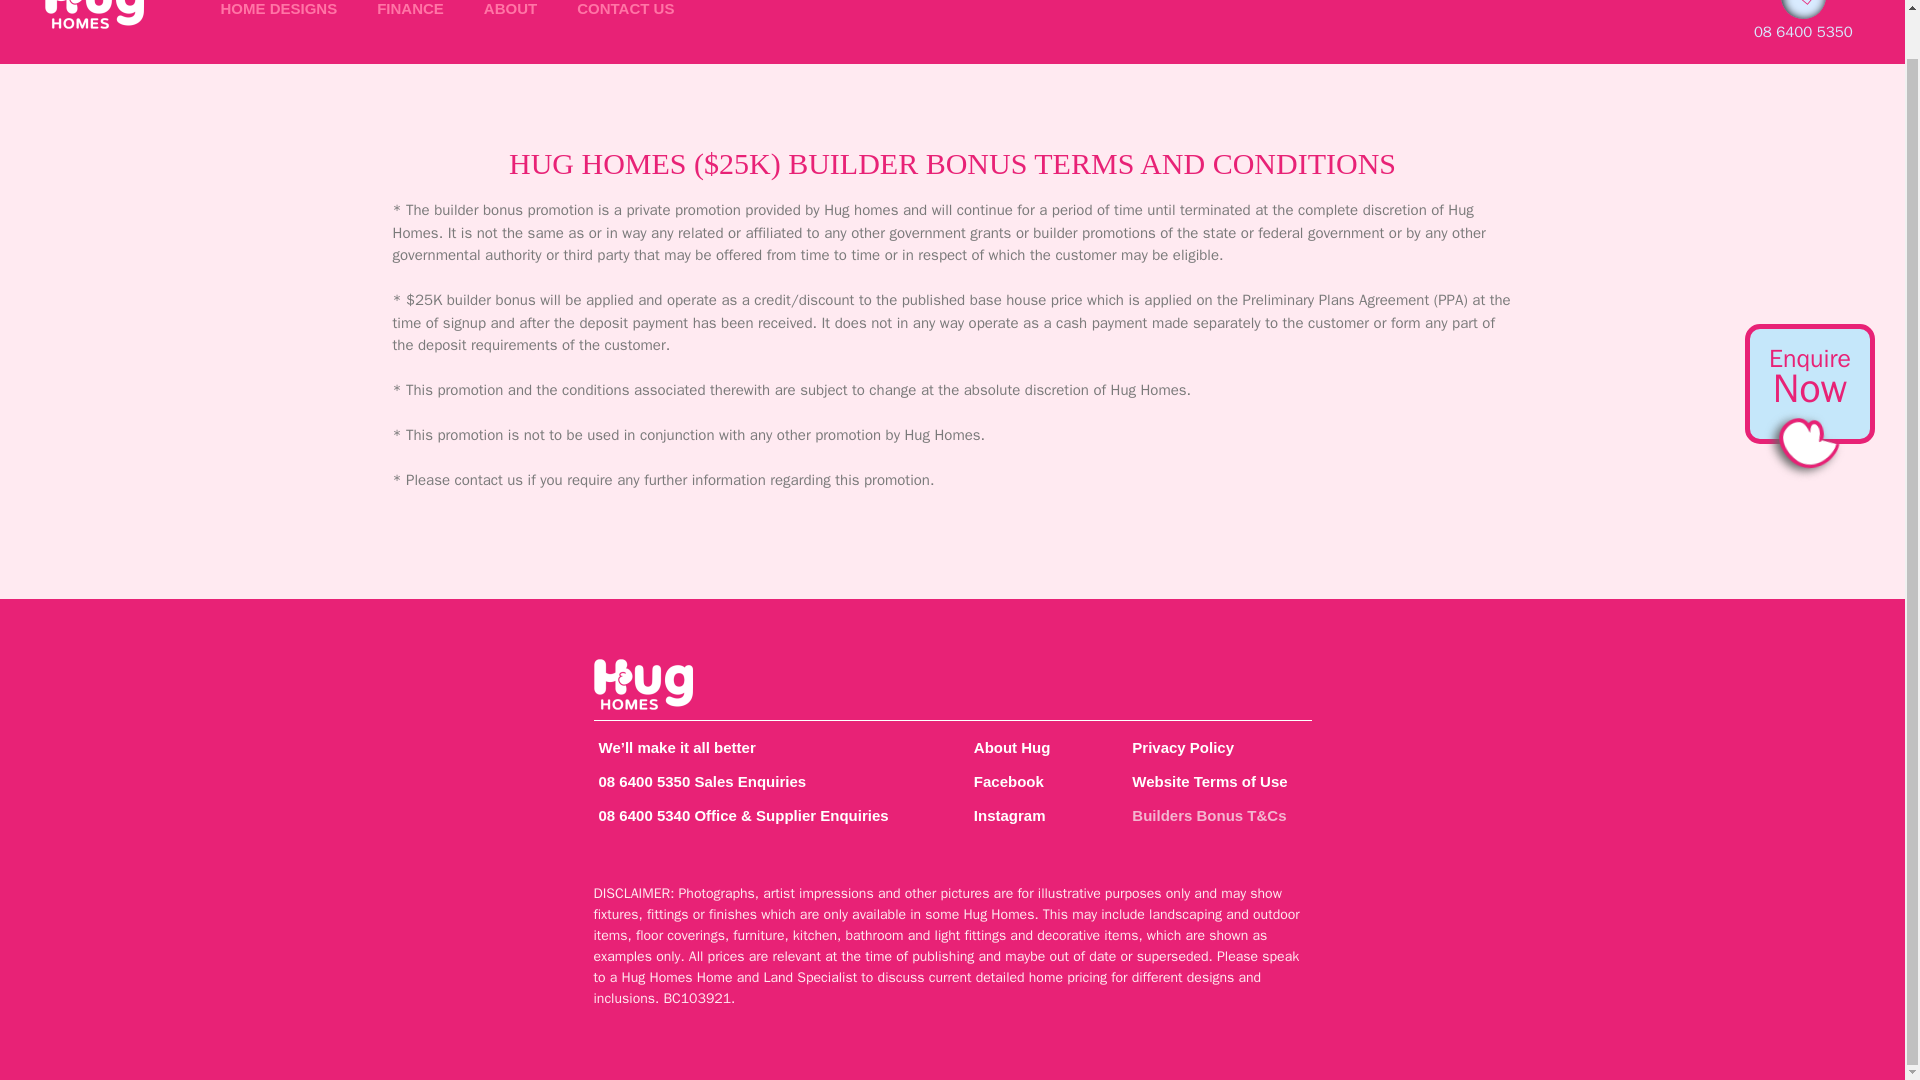 The height and width of the screenshot is (1080, 1920). I want to click on HOME DESIGNS, so click(278, 16).